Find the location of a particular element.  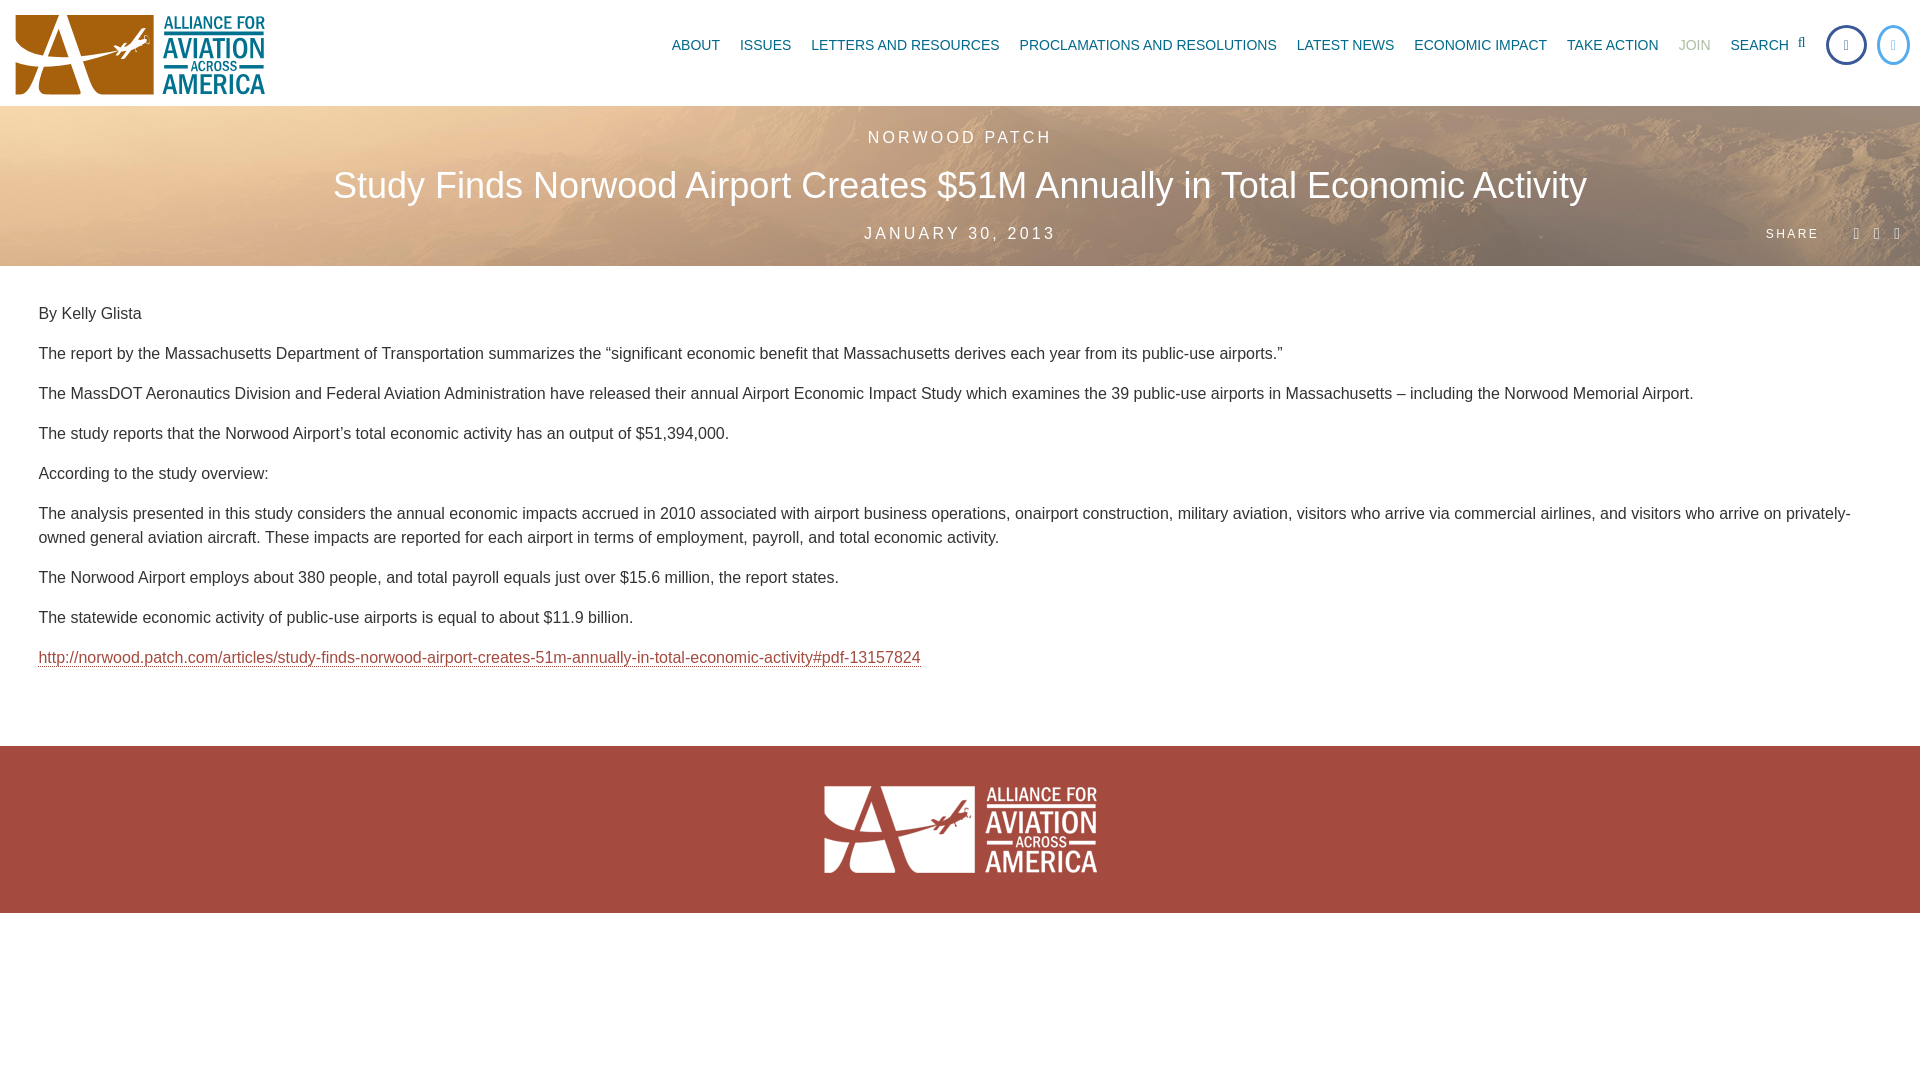

LETTERS AND RESOURCES is located at coordinates (904, 44).